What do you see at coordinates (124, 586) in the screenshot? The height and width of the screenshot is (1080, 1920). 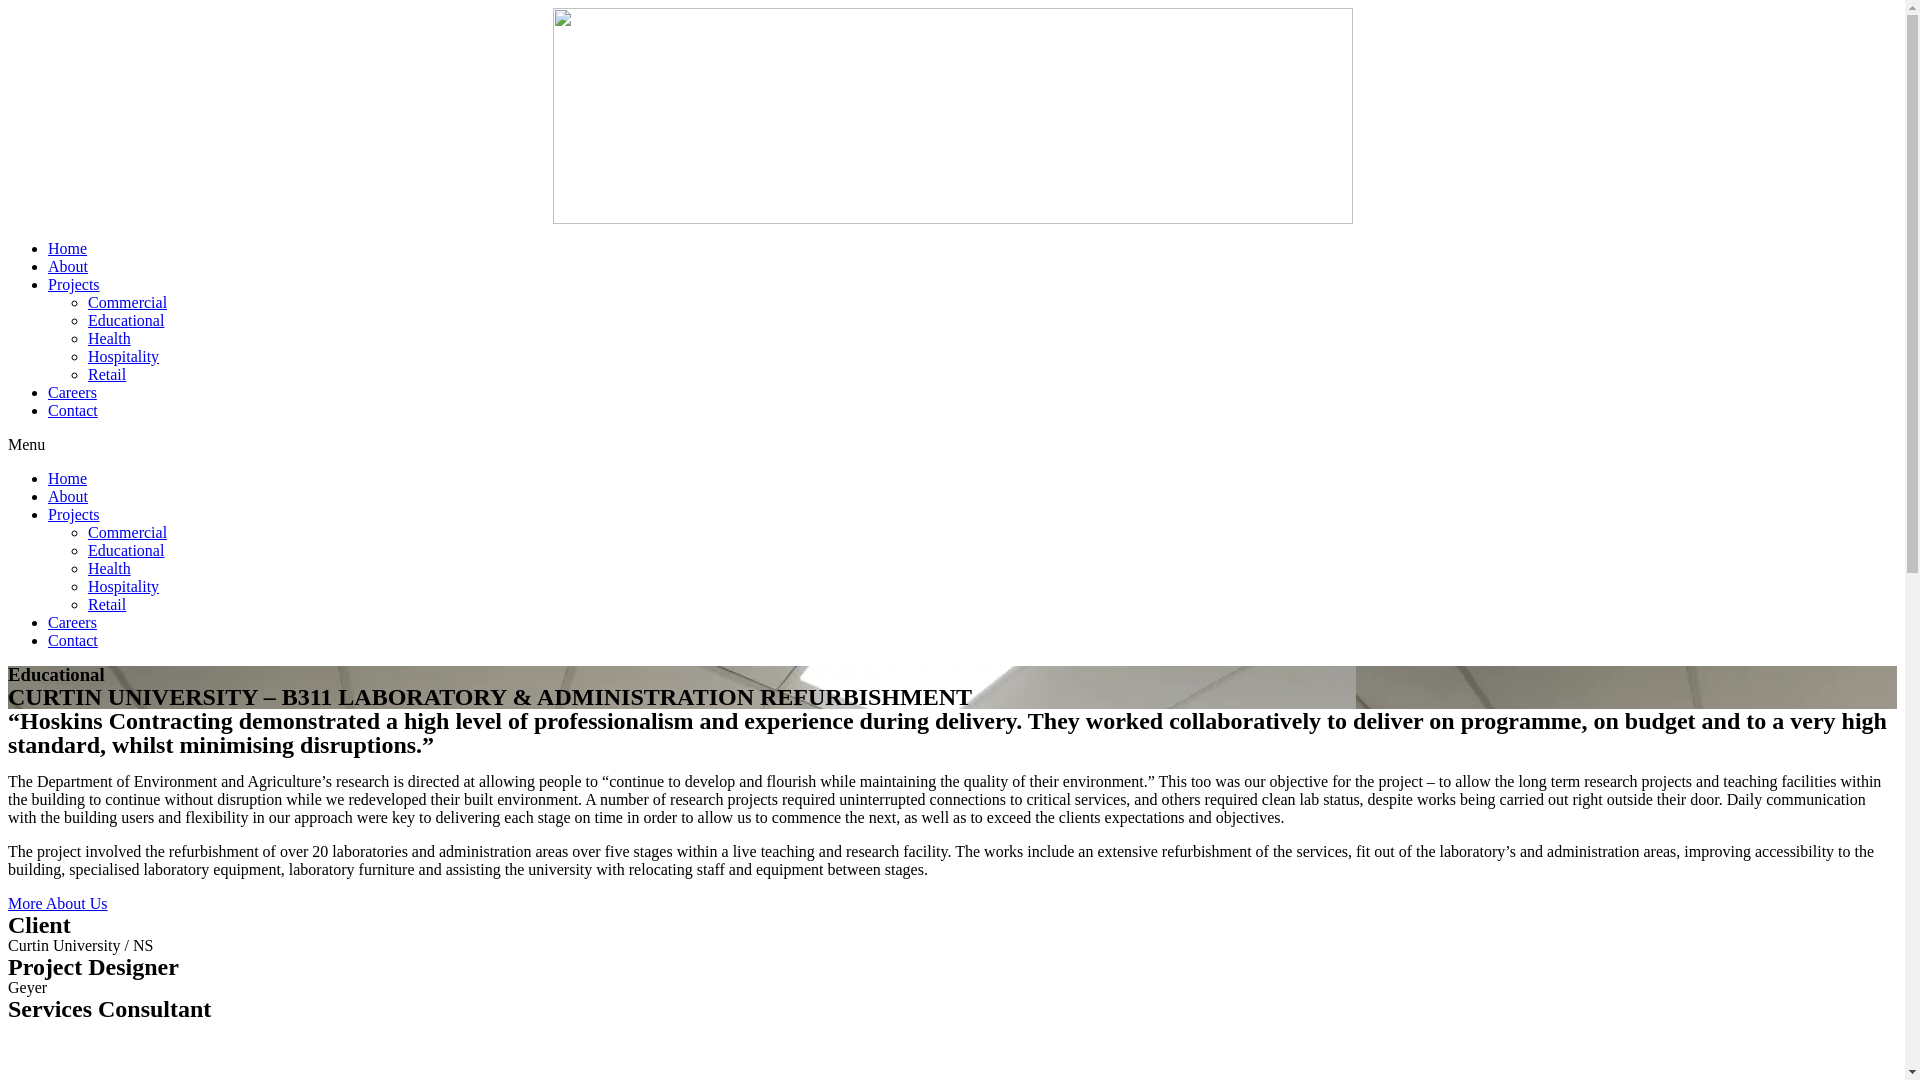 I see `Hospitality` at bounding box center [124, 586].